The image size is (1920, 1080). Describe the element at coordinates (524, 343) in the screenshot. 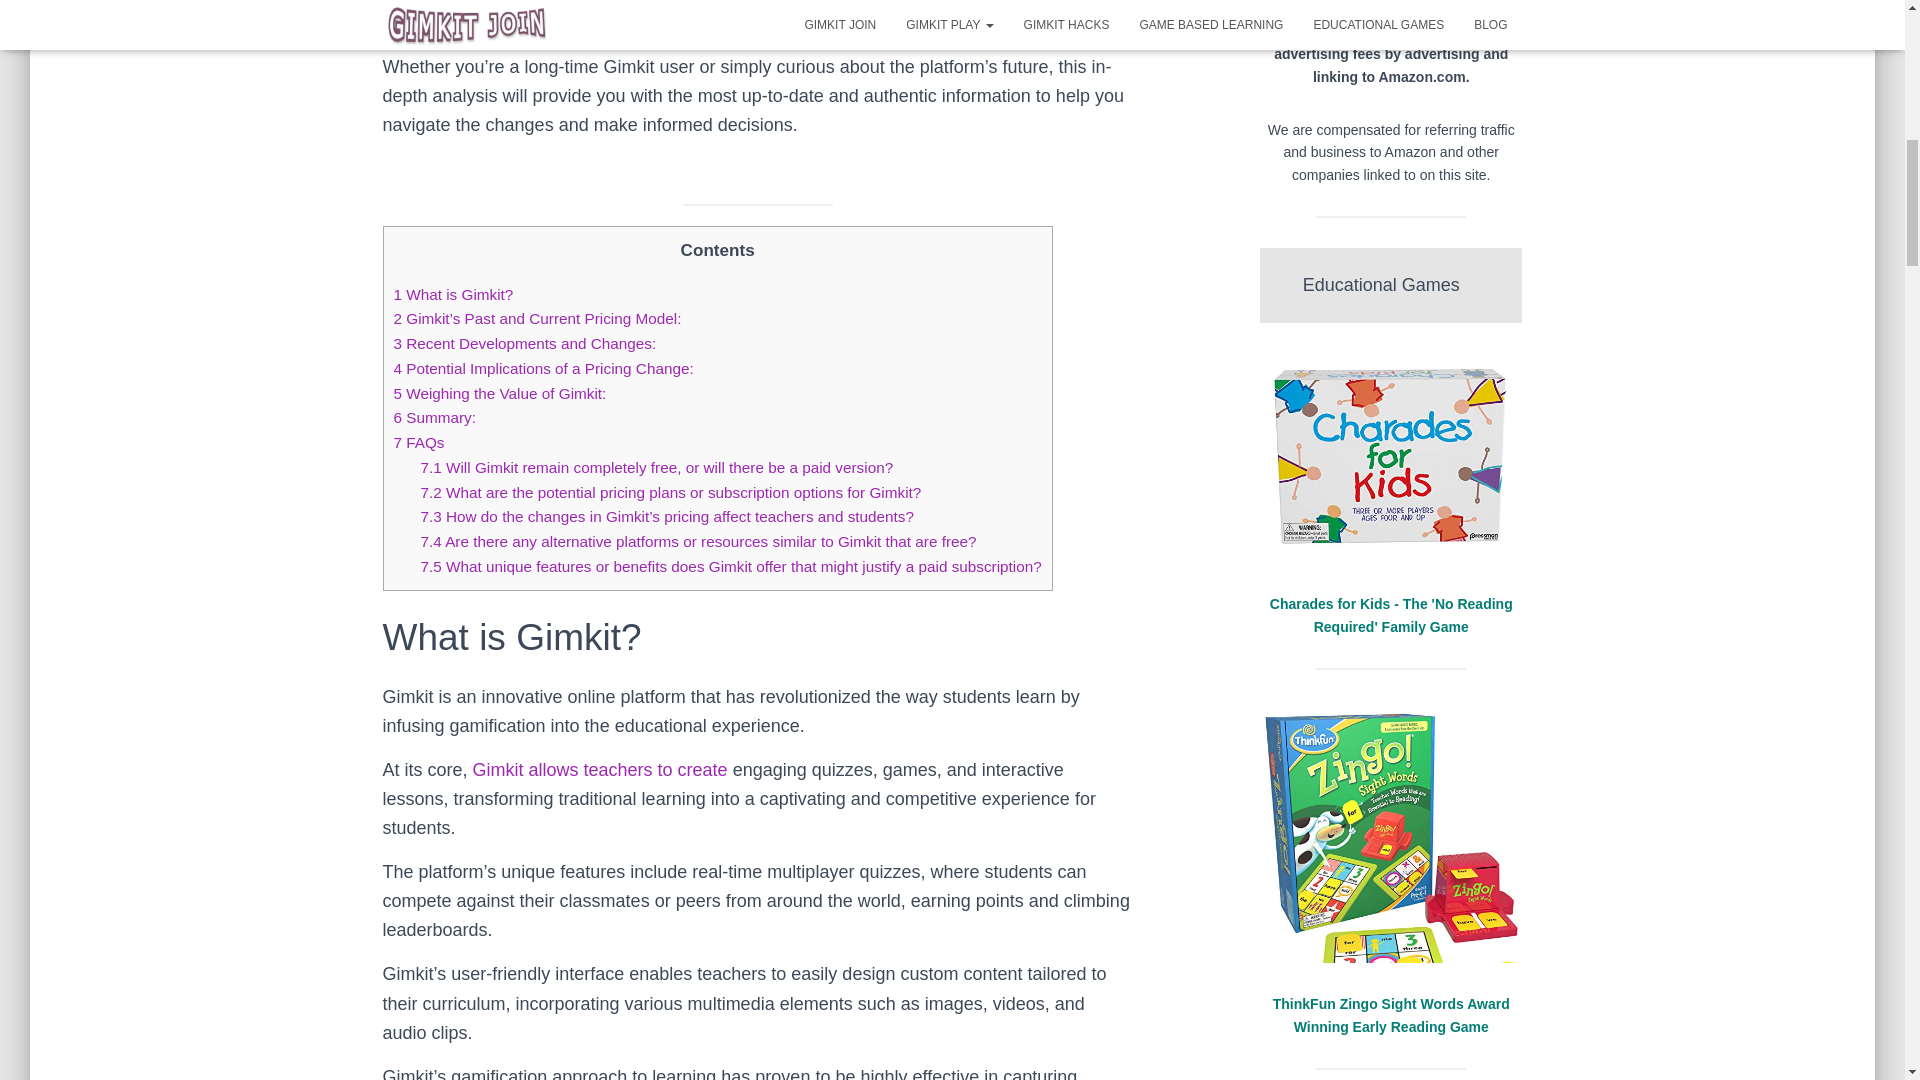

I see `3 Recent Developments and Changes:` at that location.